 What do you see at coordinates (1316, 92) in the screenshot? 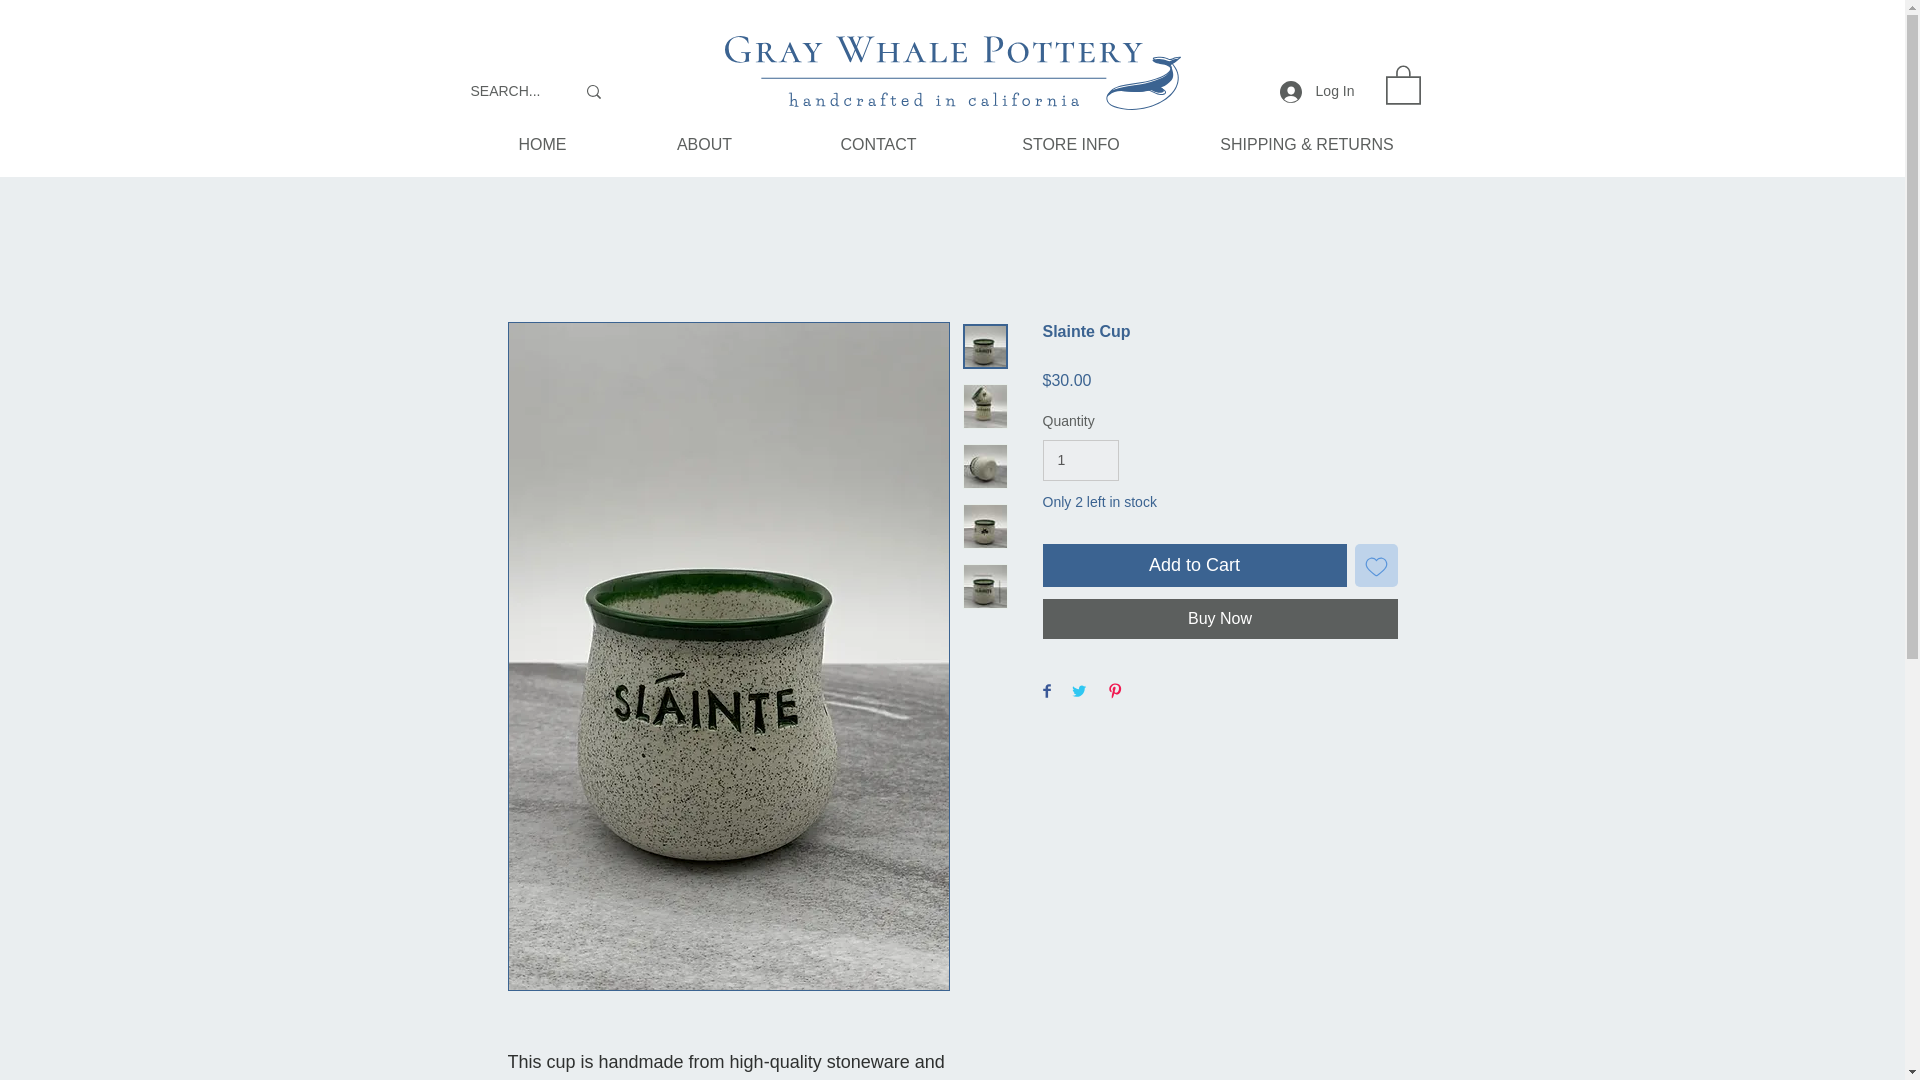
I see `Log In` at bounding box center [1316, 92].